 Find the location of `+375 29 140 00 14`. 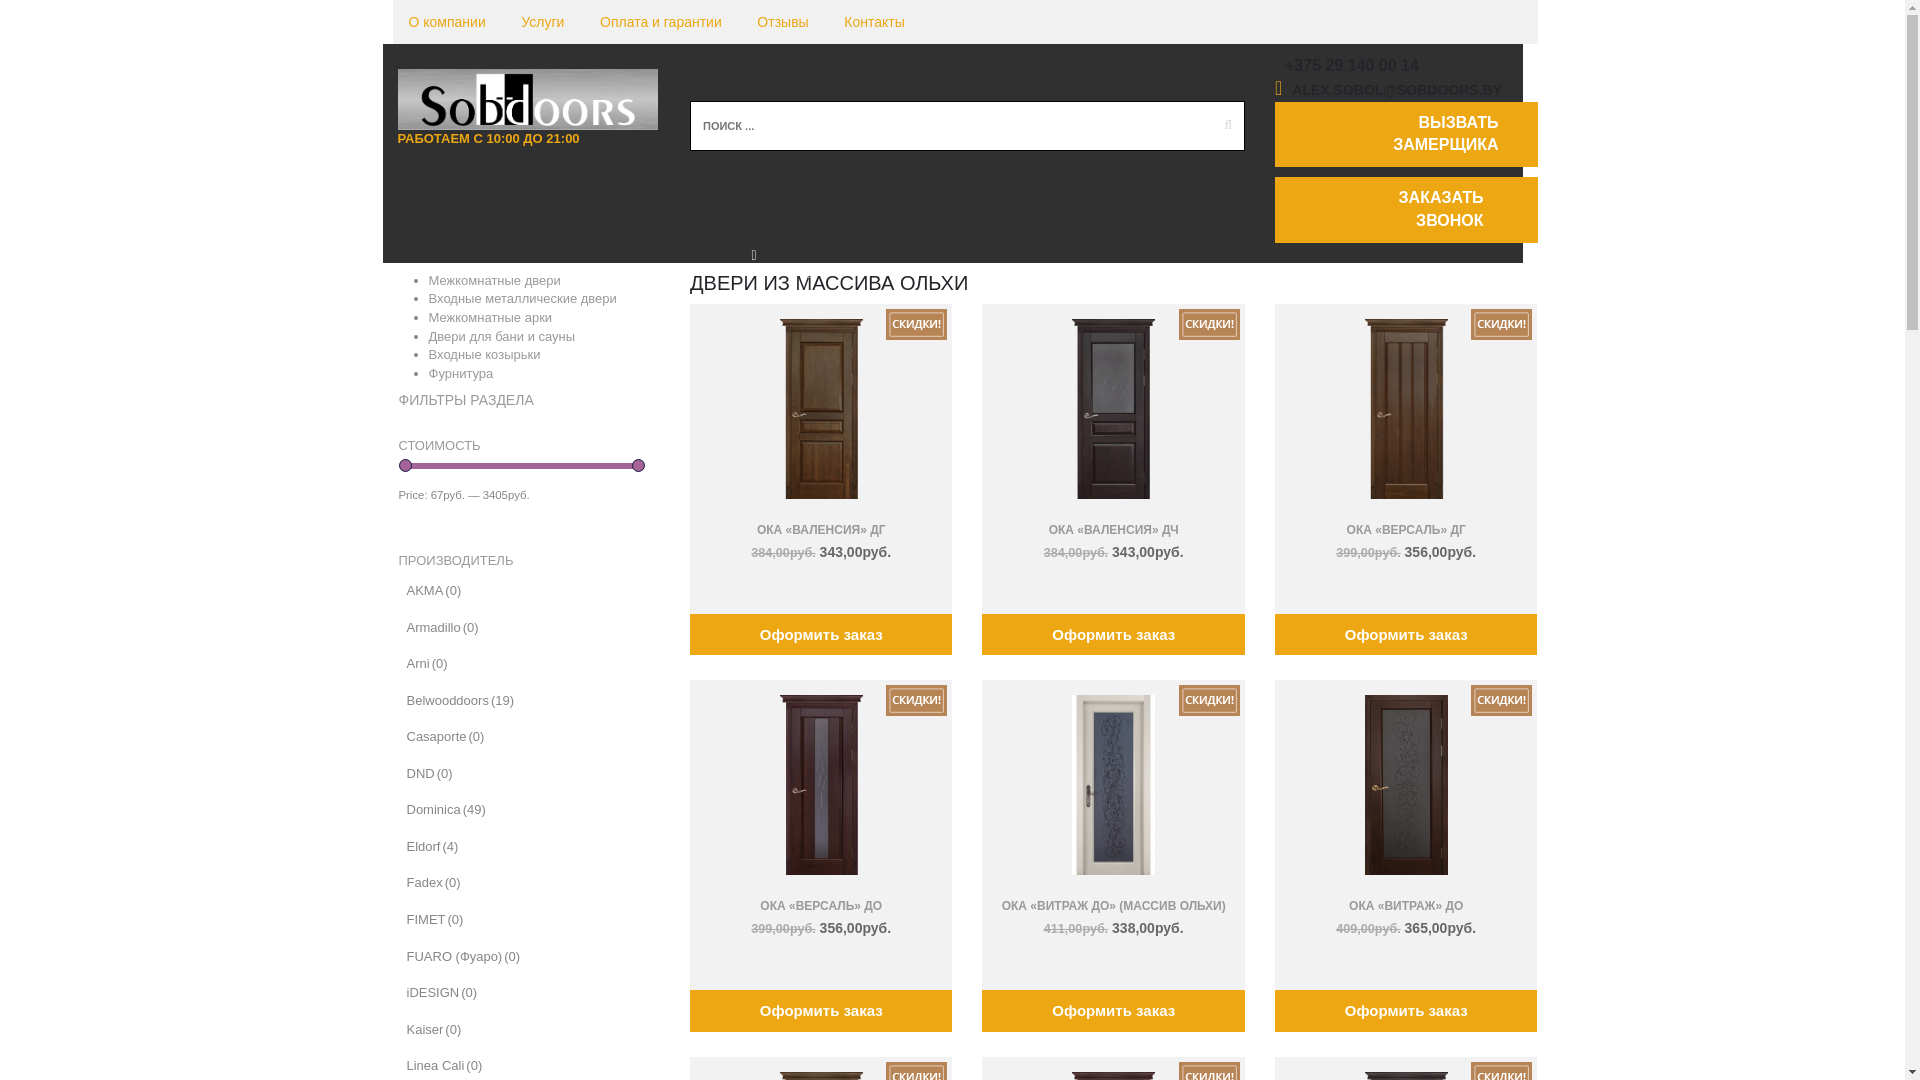

+375 29 140 00 14 is located at coordinates (1352, 66).